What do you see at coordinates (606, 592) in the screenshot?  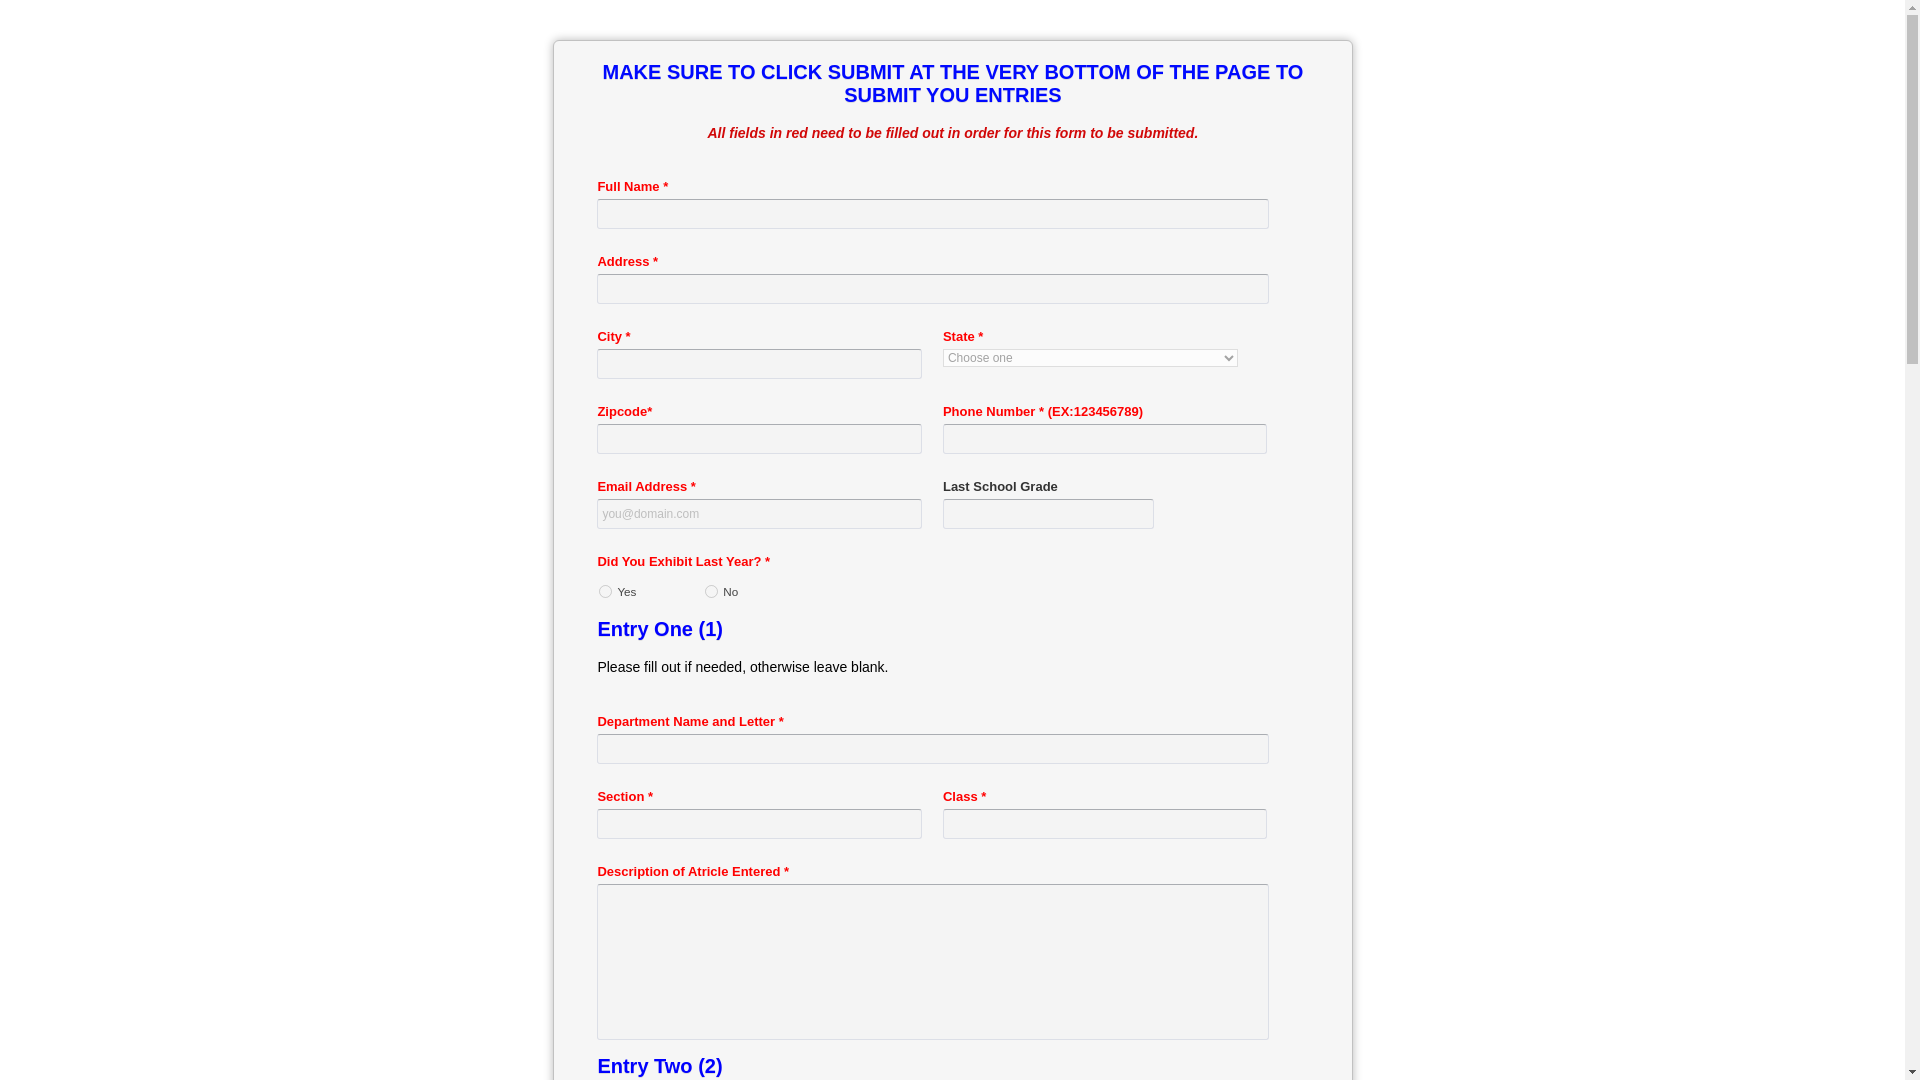 I see `Yes` at bounding box center [606, 592].